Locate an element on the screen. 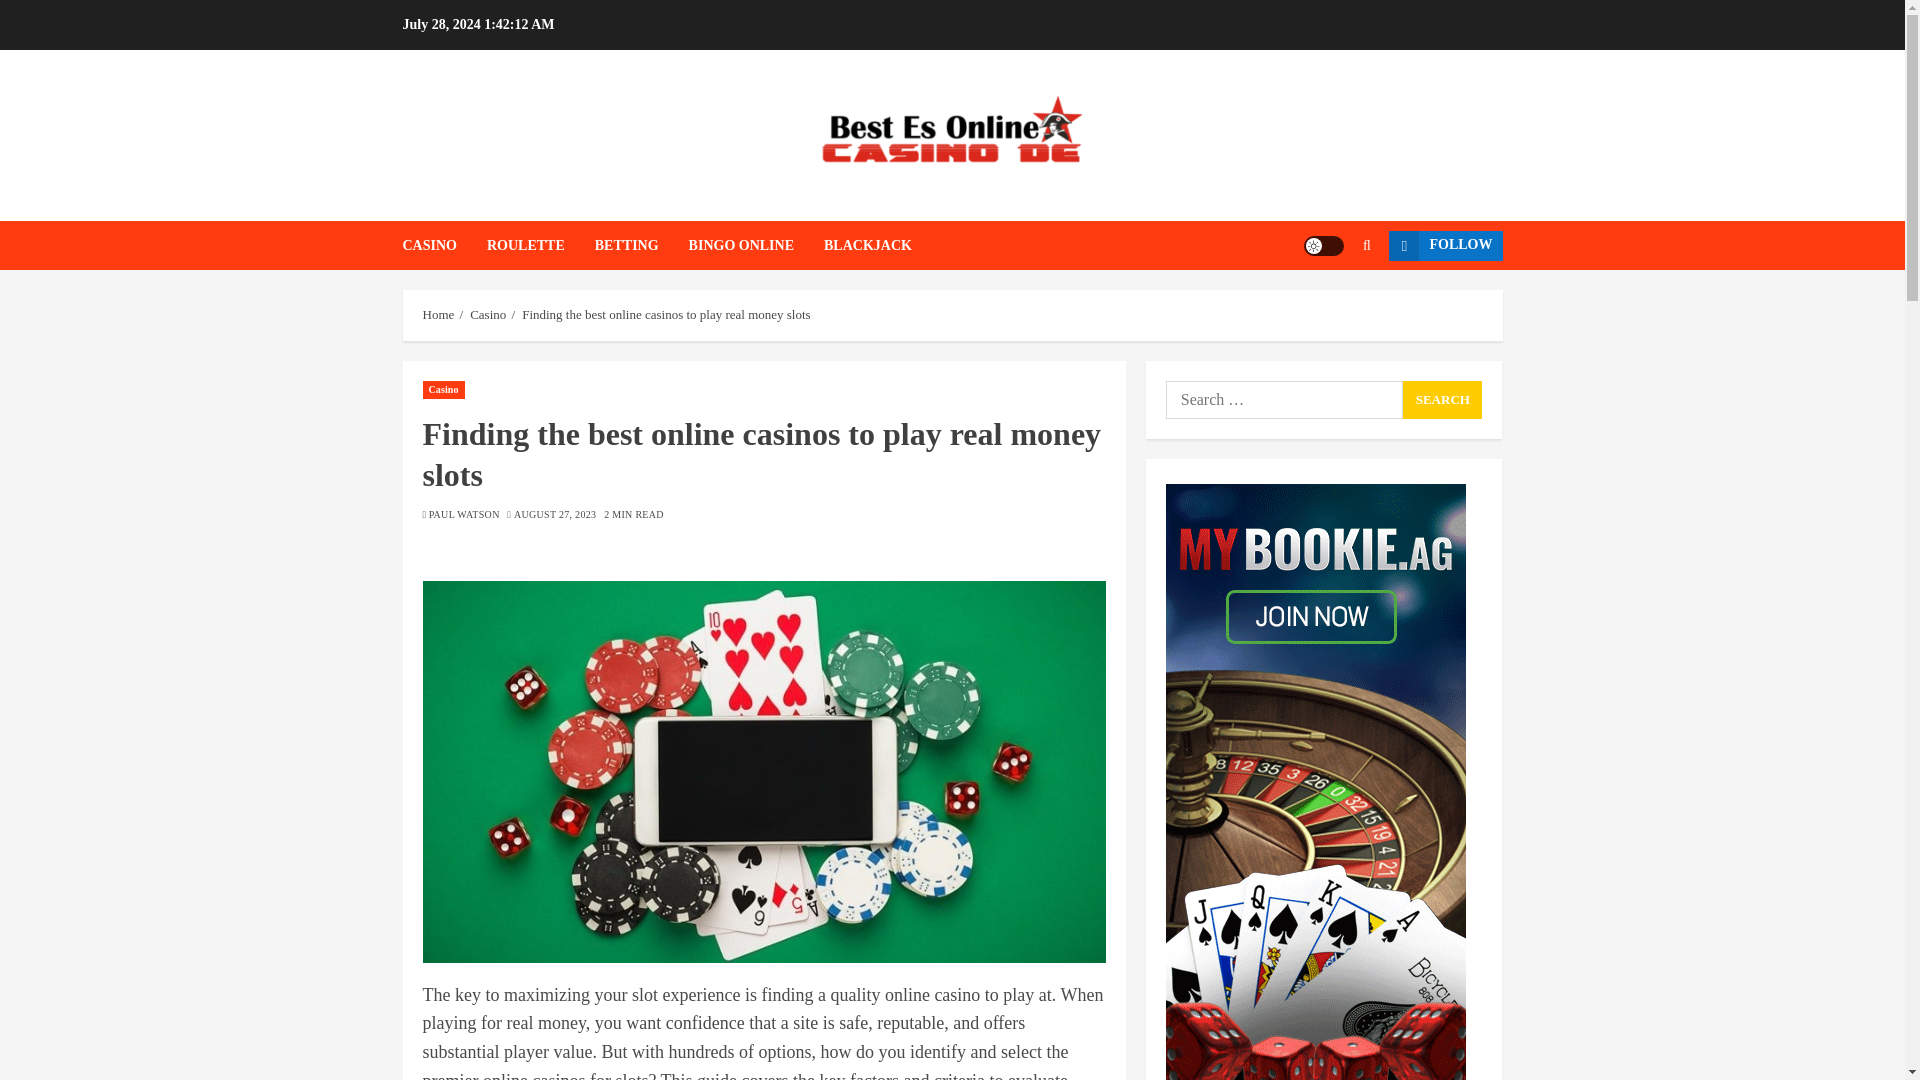 The width and height of the screenshot is (1920, 1080). BETTING is located at coordinates (642, 246).